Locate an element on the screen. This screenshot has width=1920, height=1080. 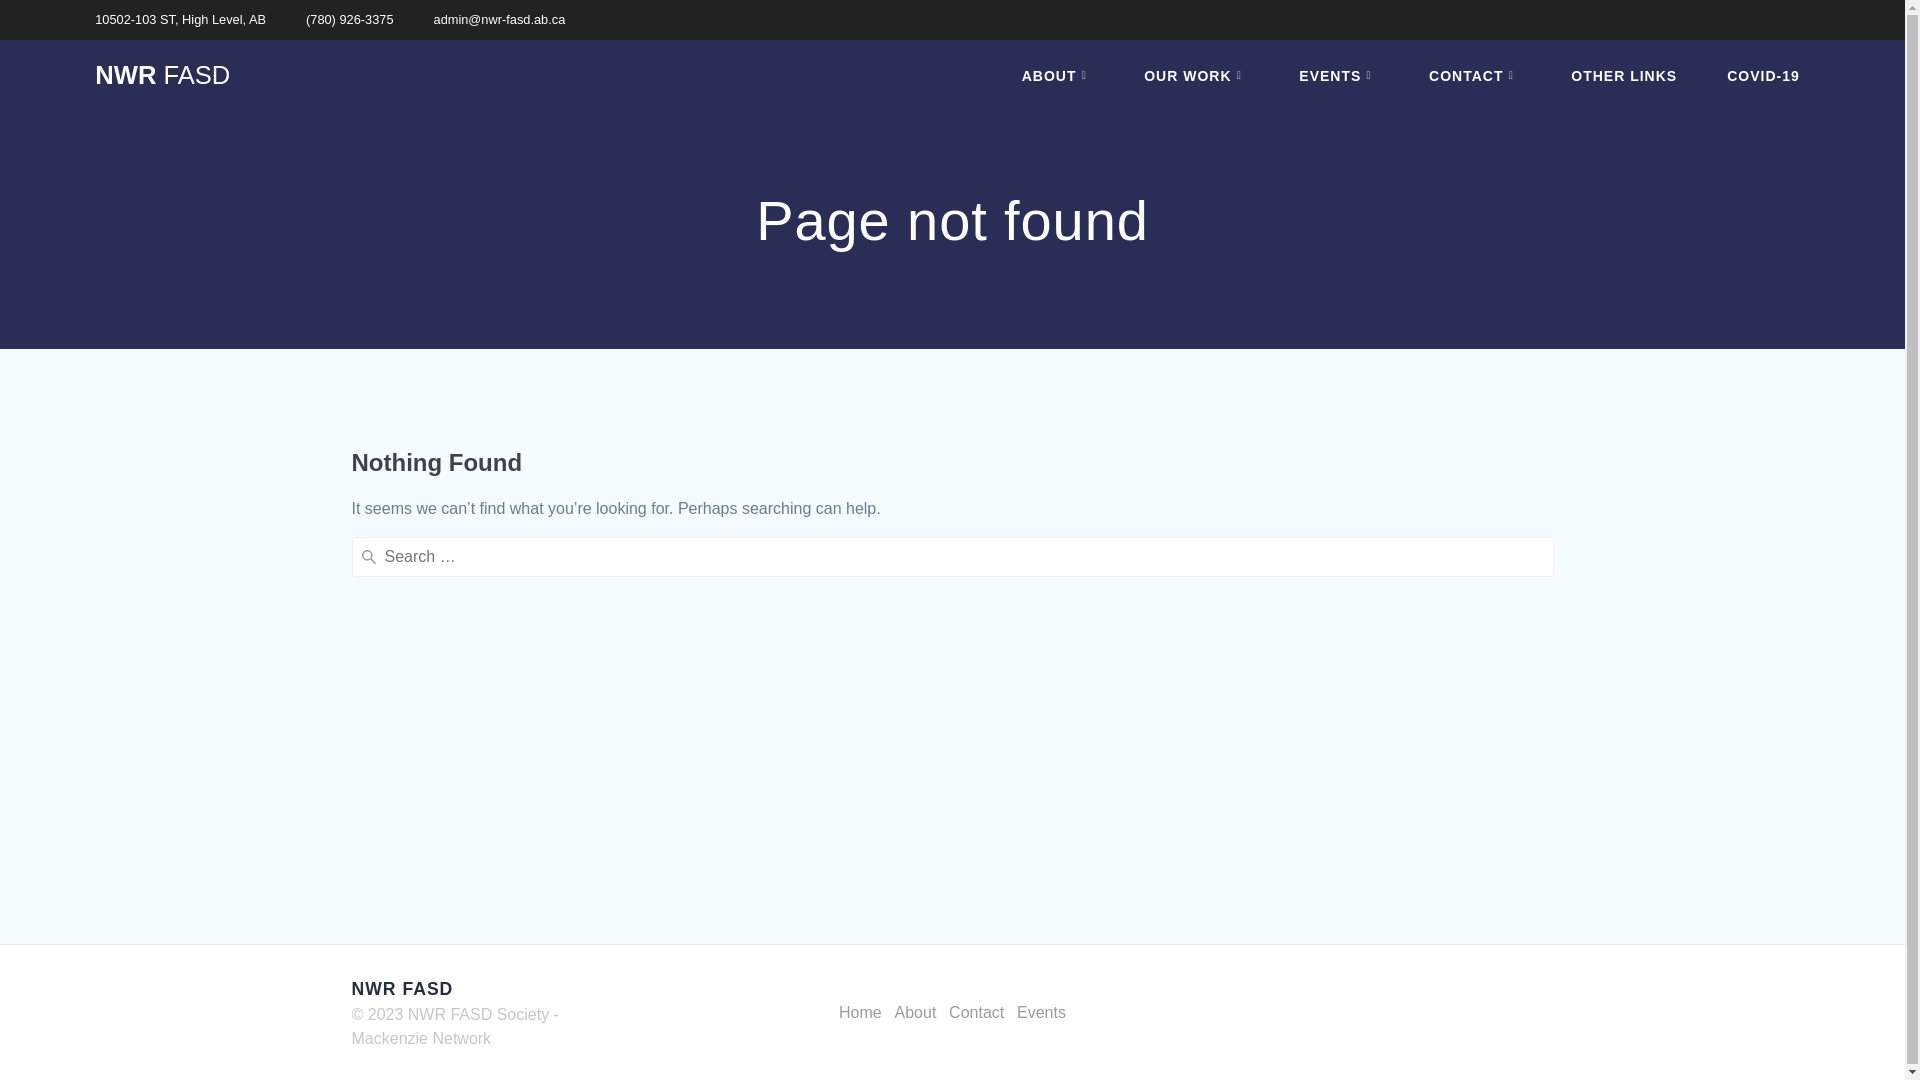
Contact is located at coordinates (976, 1013).